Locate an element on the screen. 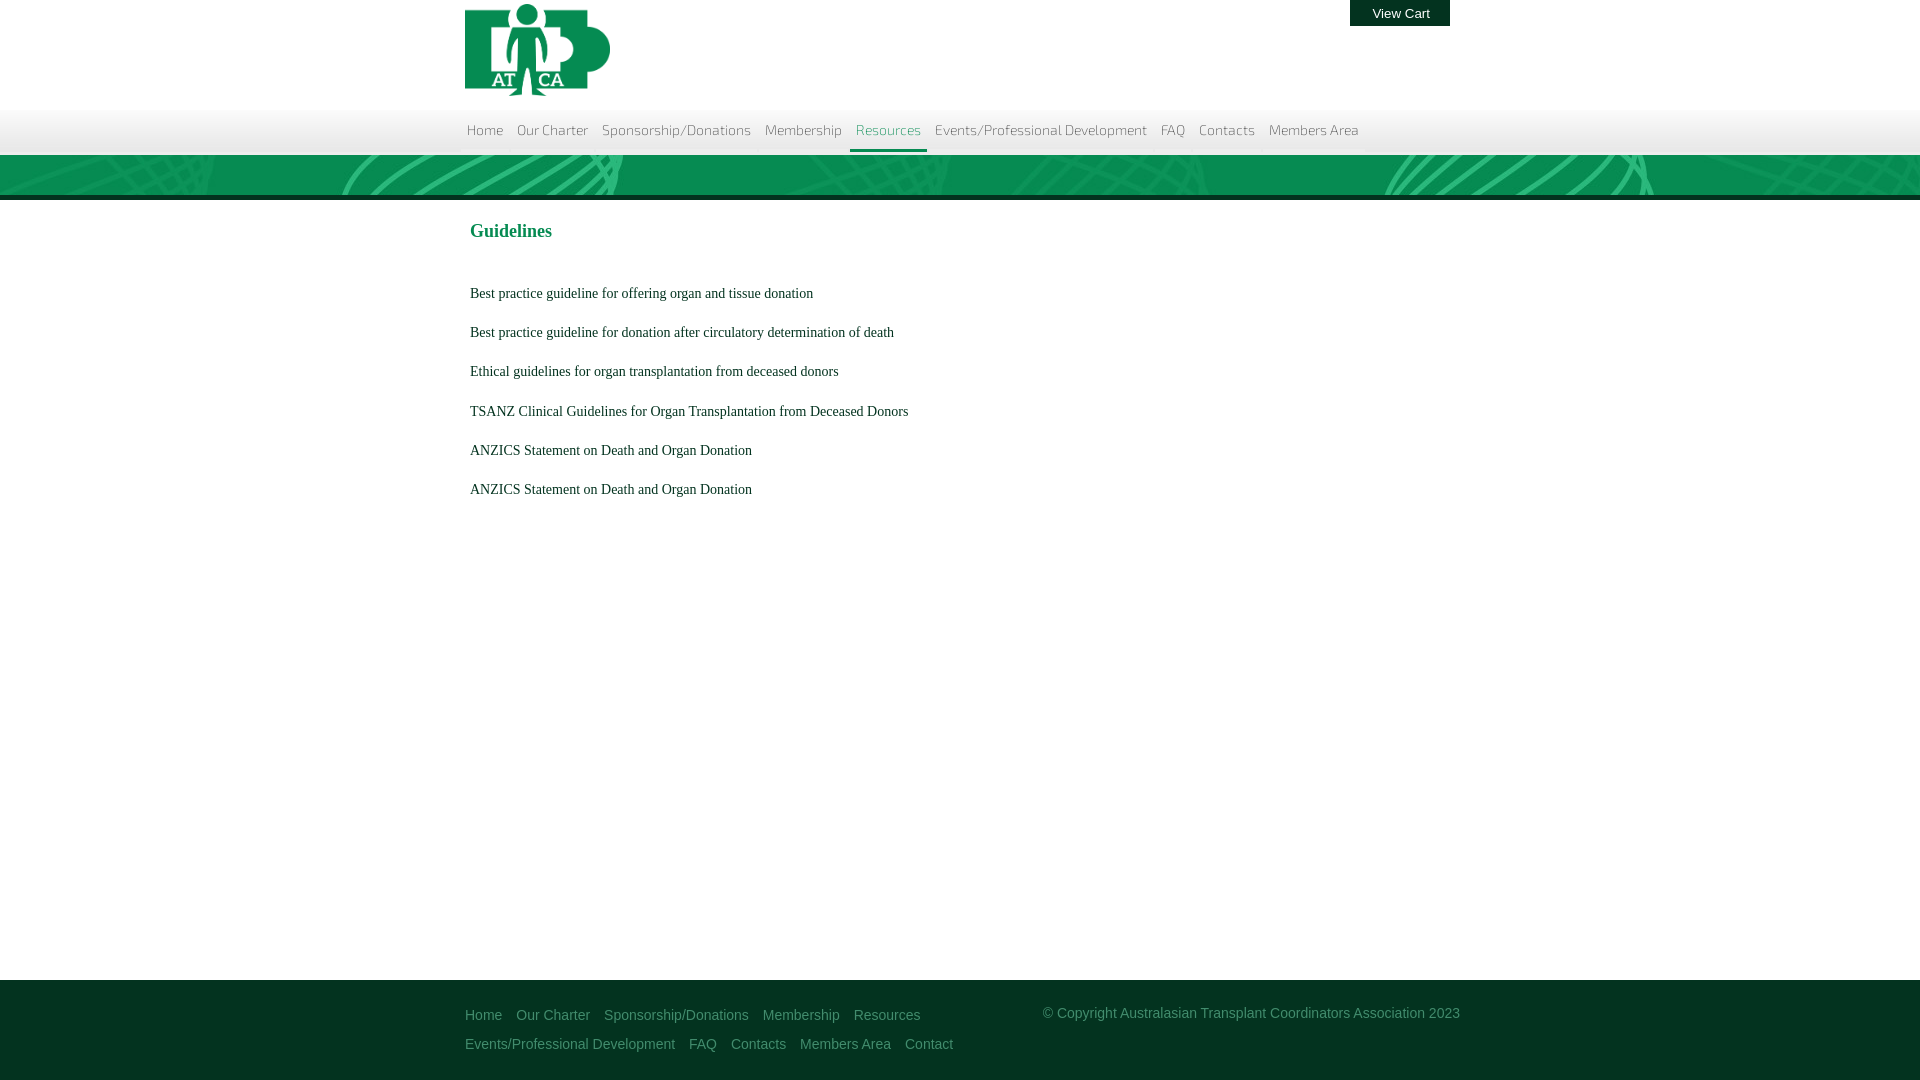 Image resolution: width=1920 pixels, height=1080 pixels. ANZICS Statement on Death and Organ Donation is located at coordinates (611, 490).